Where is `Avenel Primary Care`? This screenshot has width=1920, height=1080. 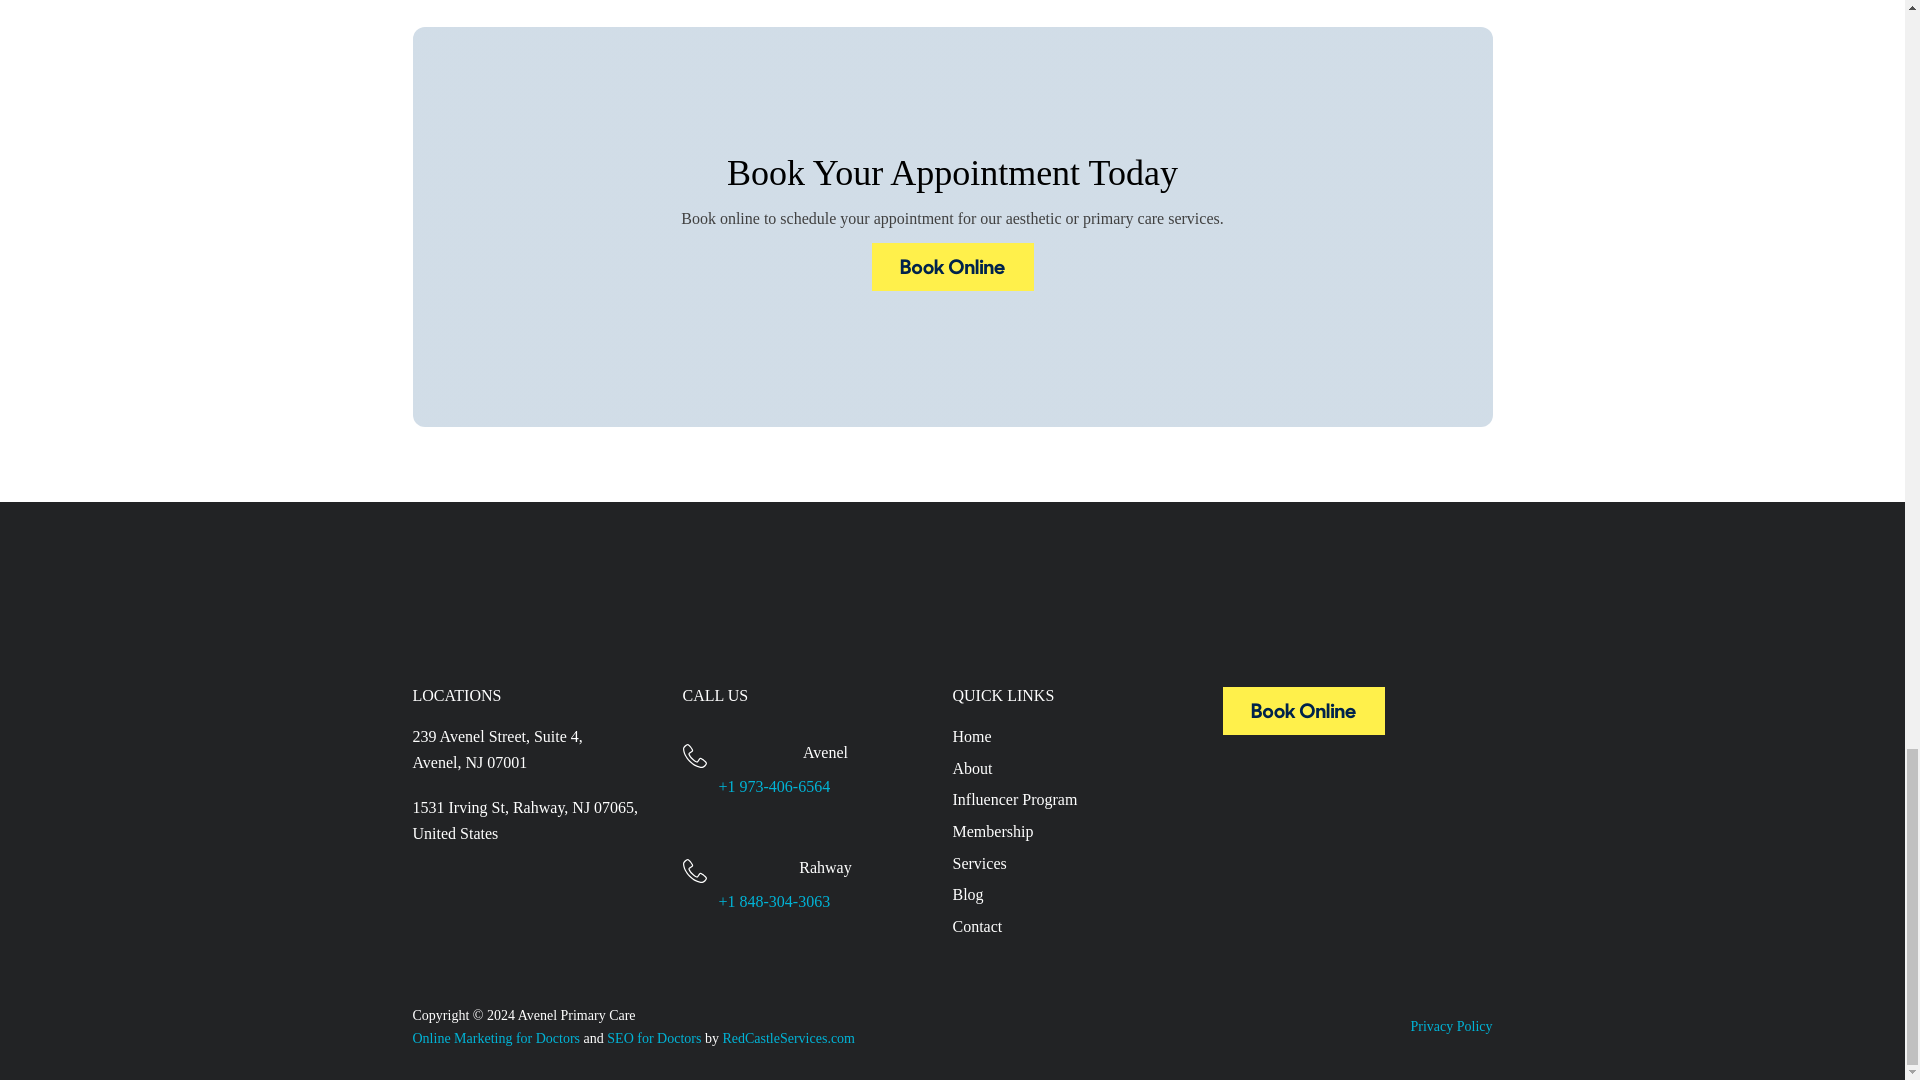 Avenel Primary Care is located at coordinates (1302, 729).